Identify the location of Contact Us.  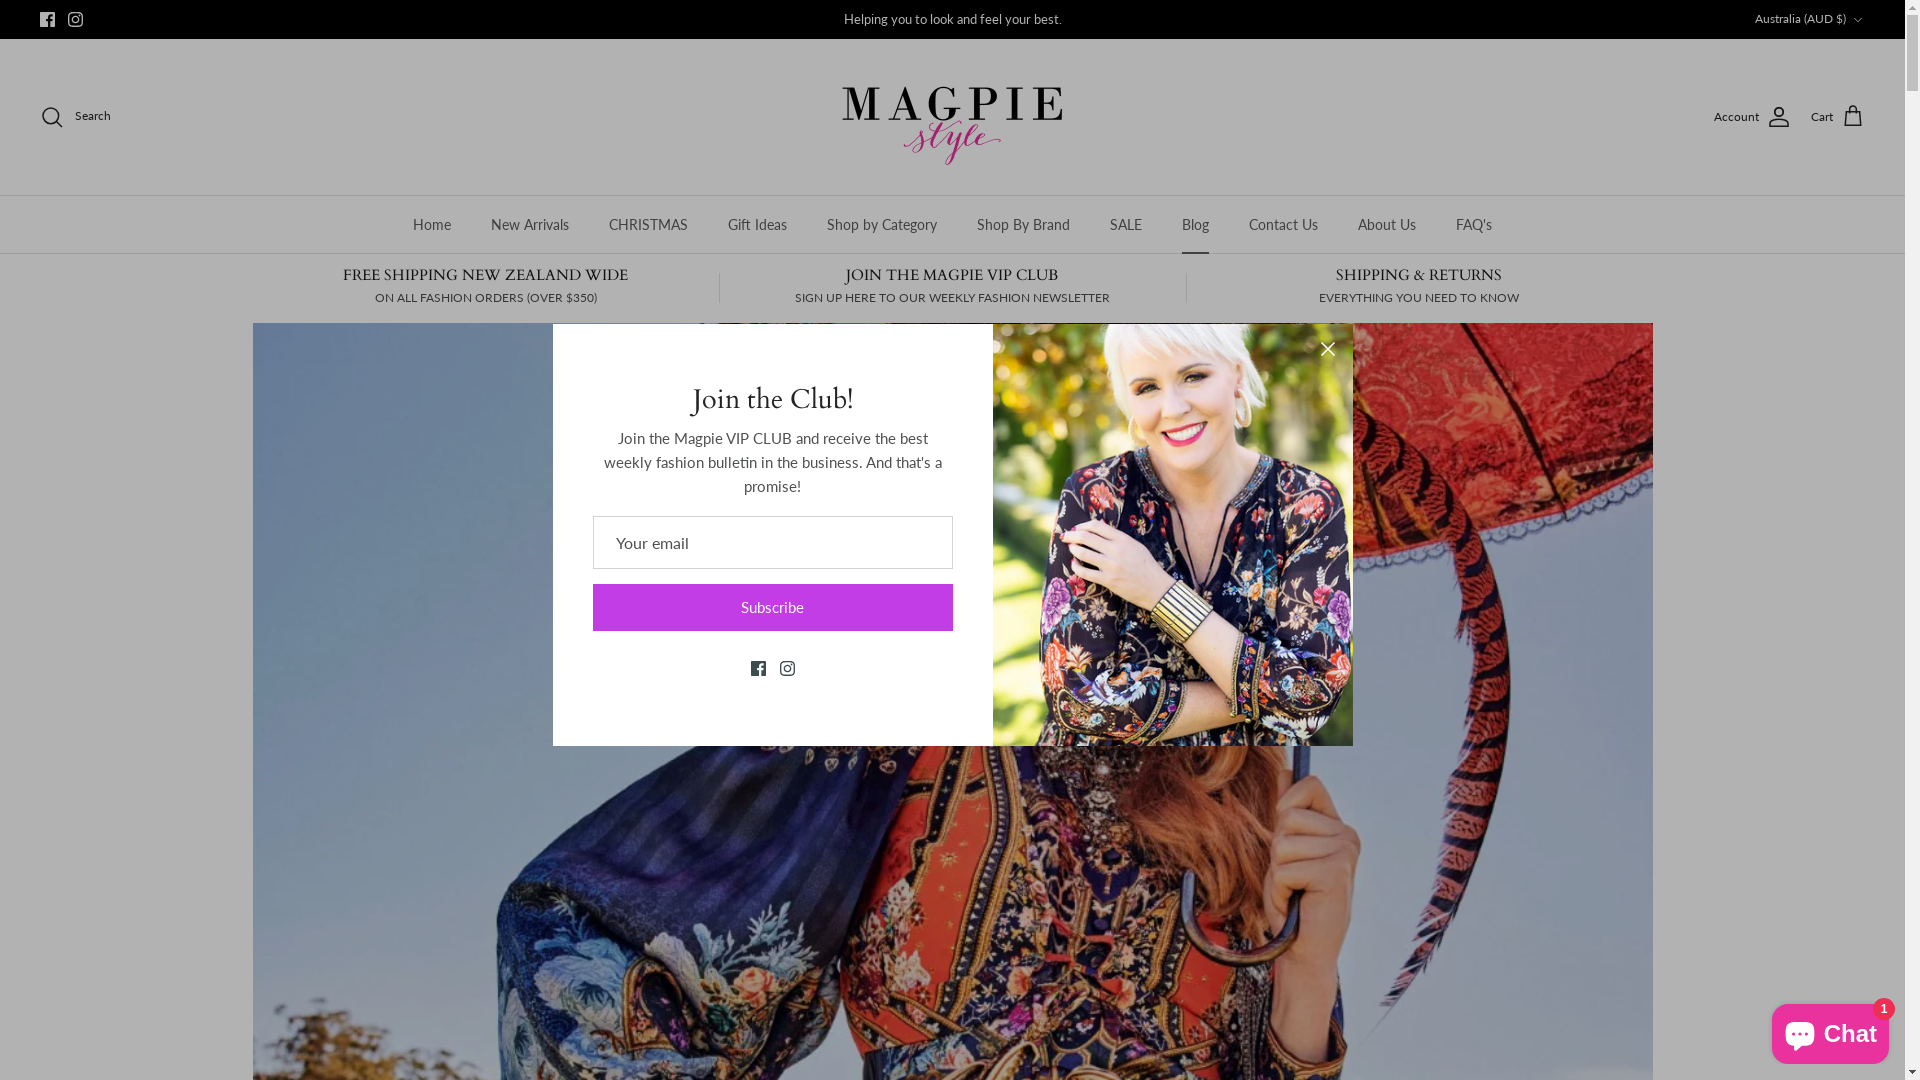
(1284, 224).